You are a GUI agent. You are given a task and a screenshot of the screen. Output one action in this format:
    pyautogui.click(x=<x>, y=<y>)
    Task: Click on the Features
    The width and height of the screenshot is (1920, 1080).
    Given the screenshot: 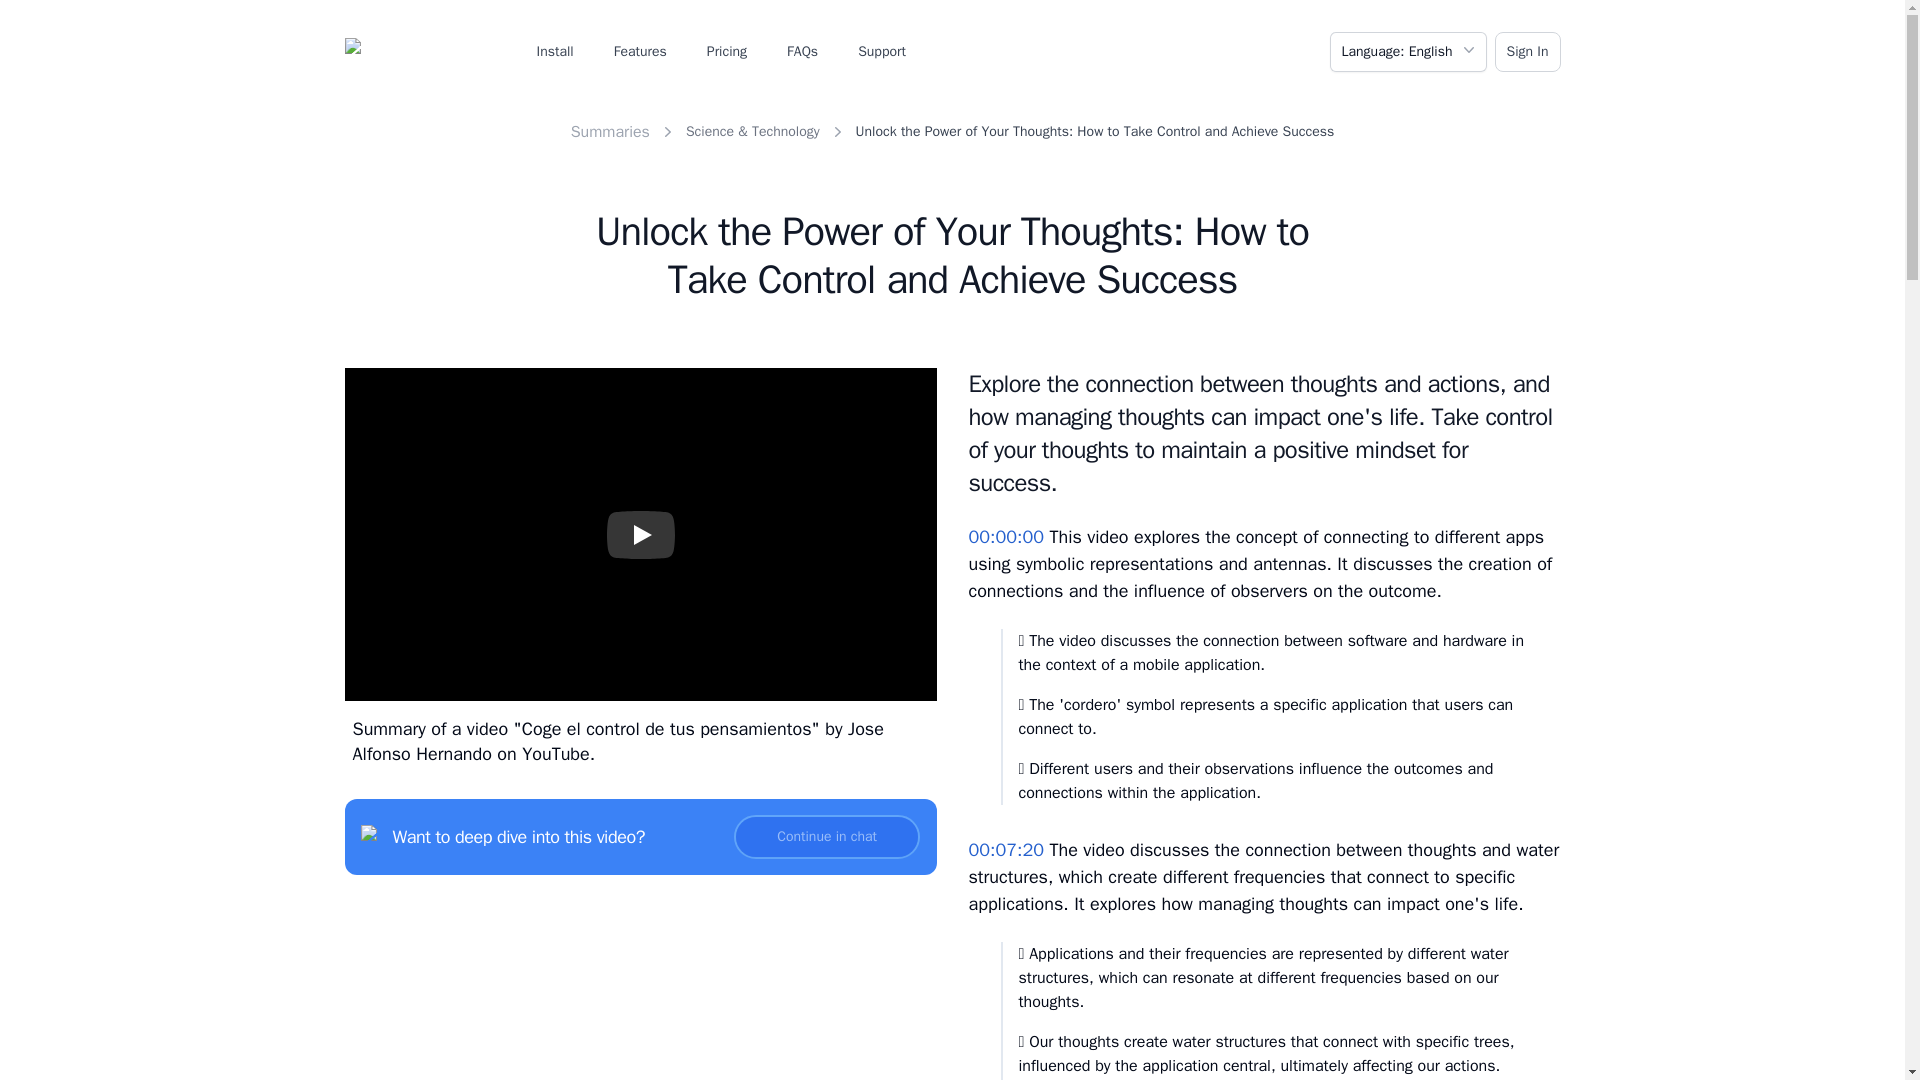 What is the action you would take?
    pyautogui.click(x=640, y=52)
    